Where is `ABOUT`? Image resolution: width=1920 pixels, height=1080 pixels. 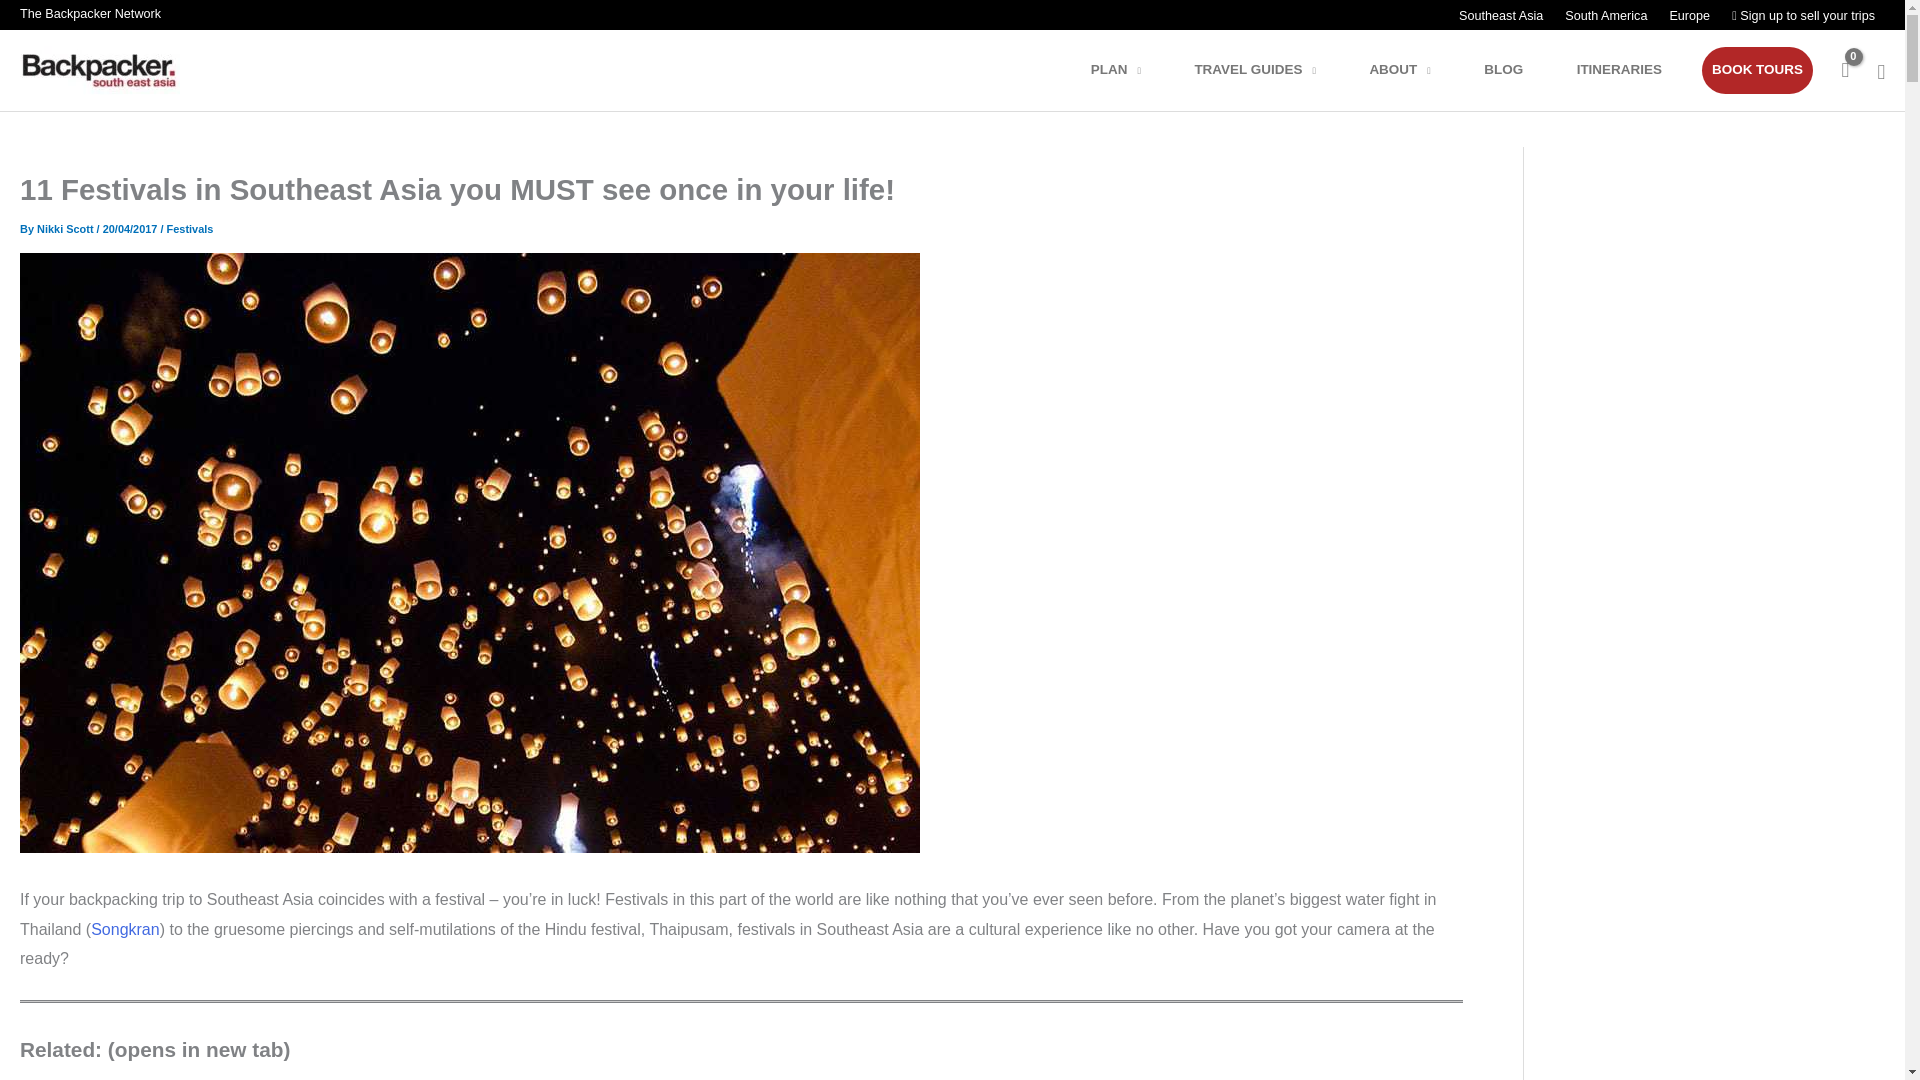 ABOUT is located at coordinates (1412, 70).